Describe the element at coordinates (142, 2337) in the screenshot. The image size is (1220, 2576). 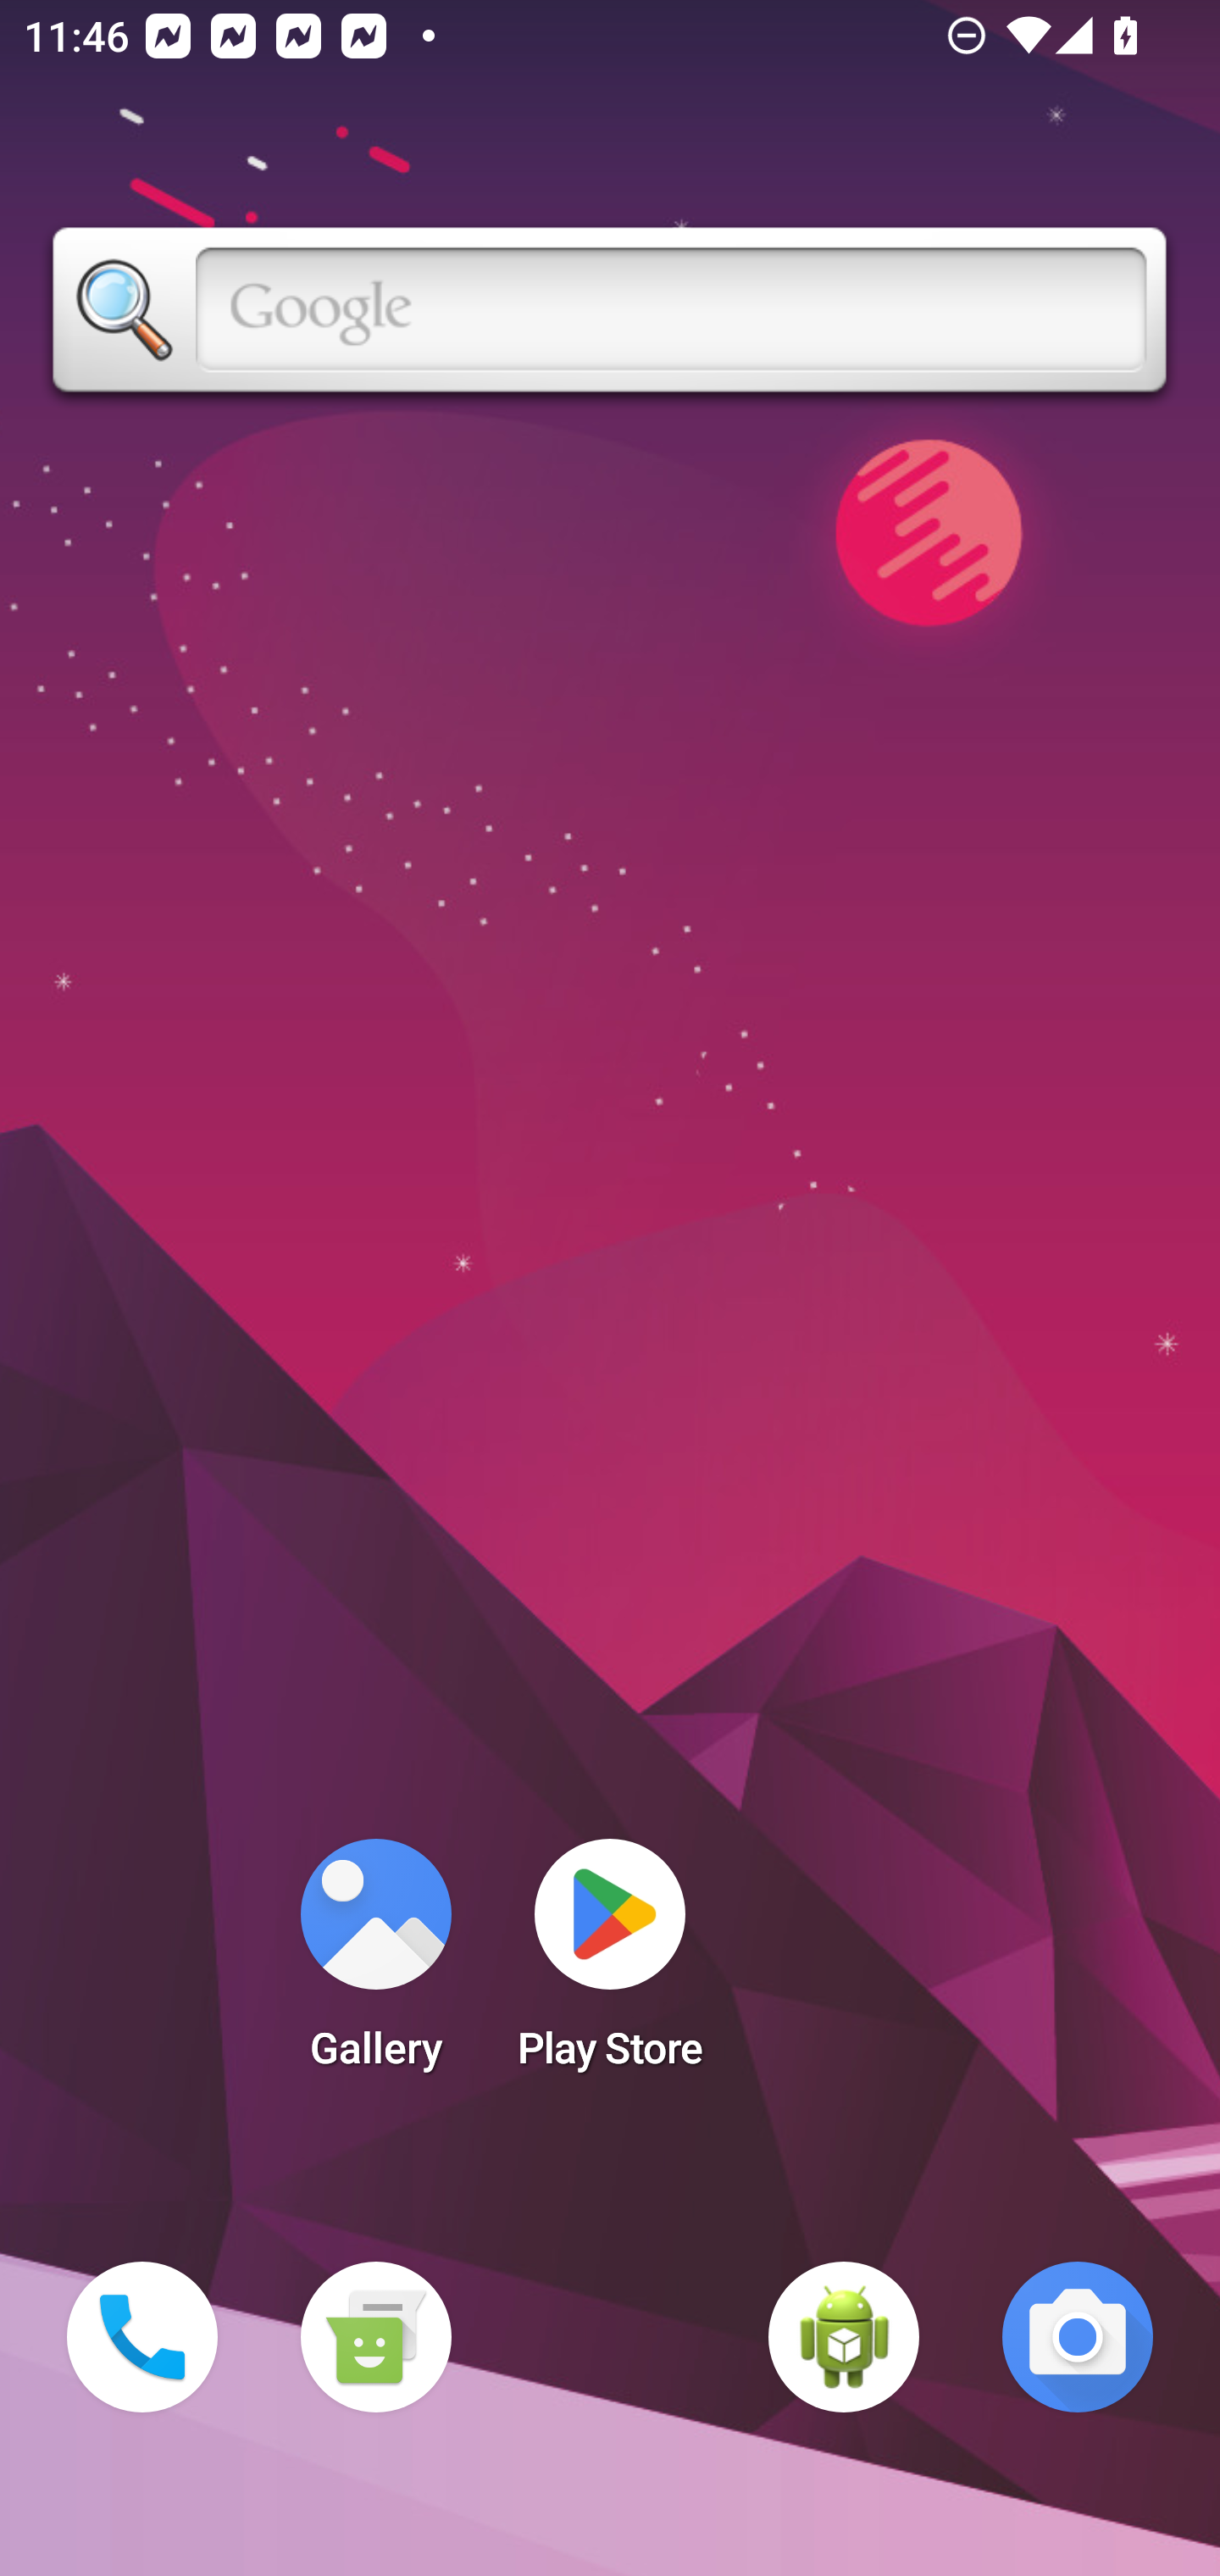
I see `Phone` at that location.